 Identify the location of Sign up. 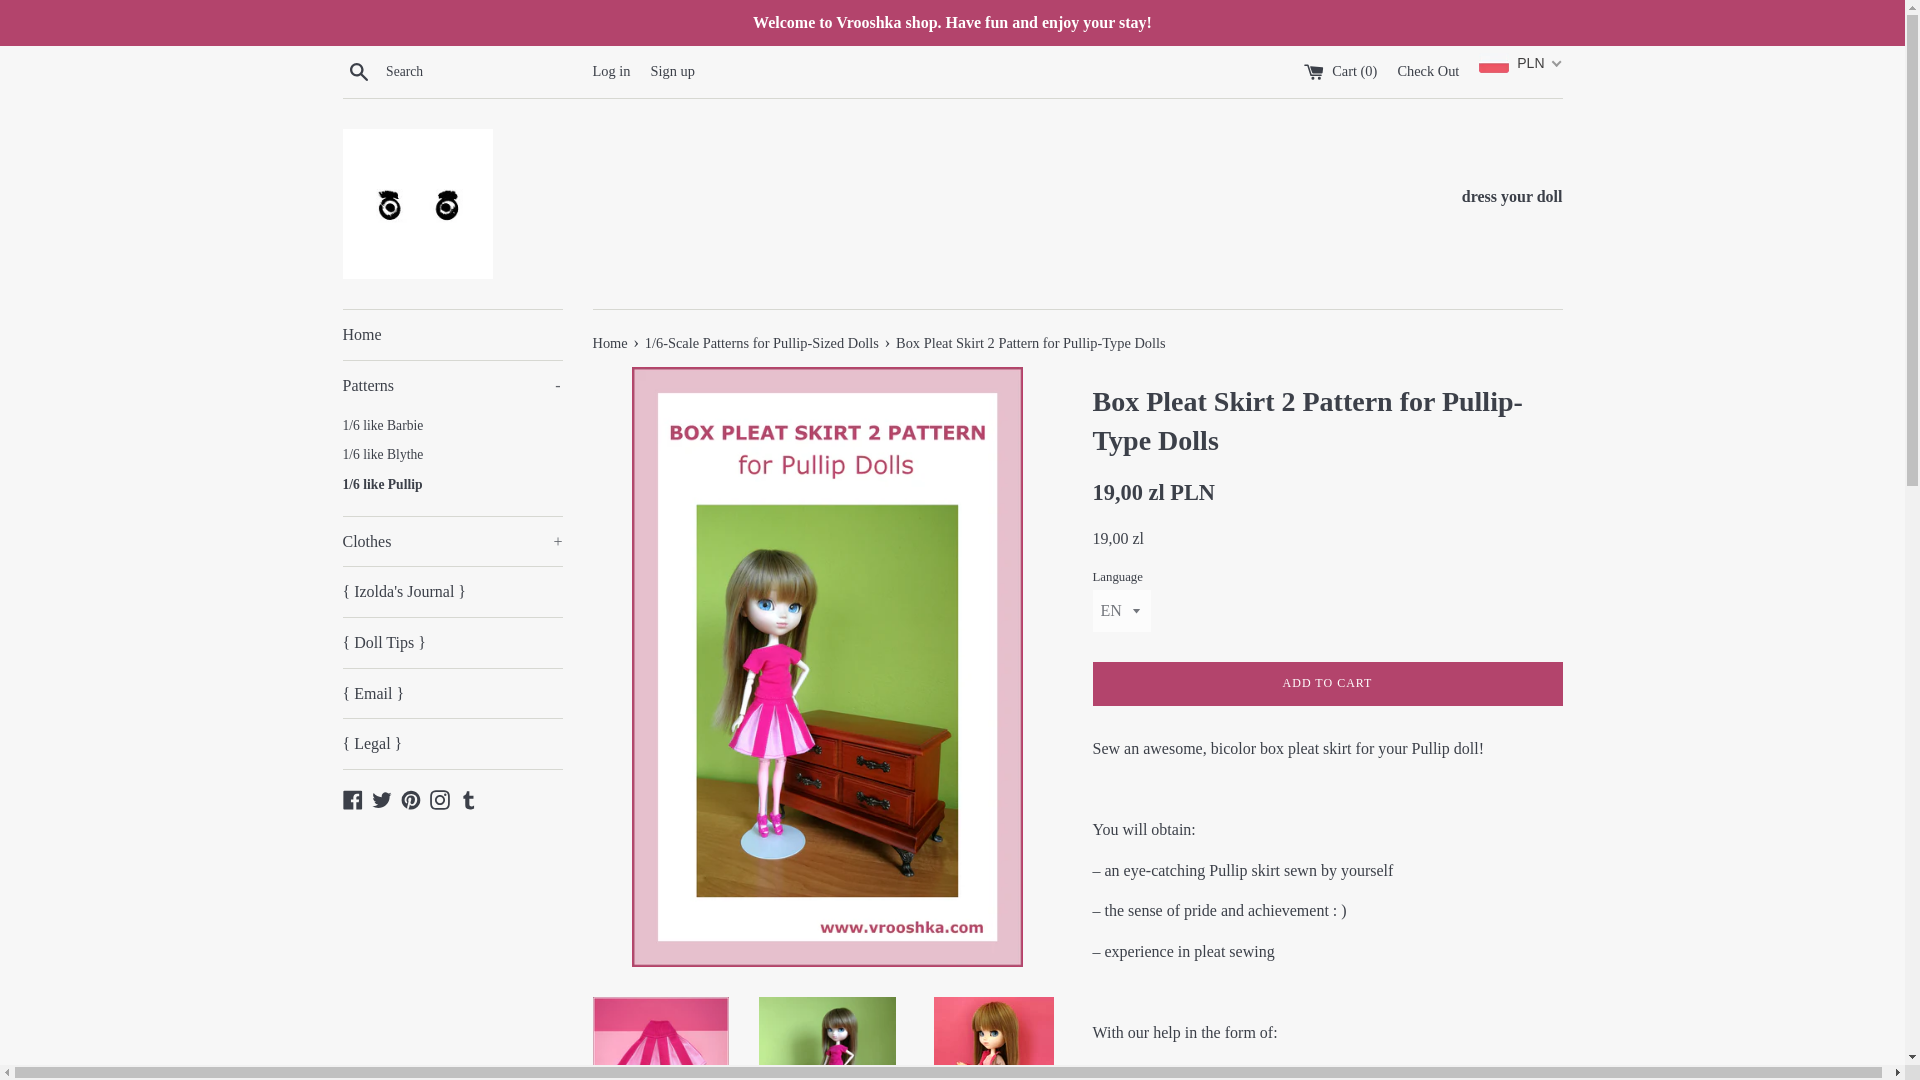
(672, 70).